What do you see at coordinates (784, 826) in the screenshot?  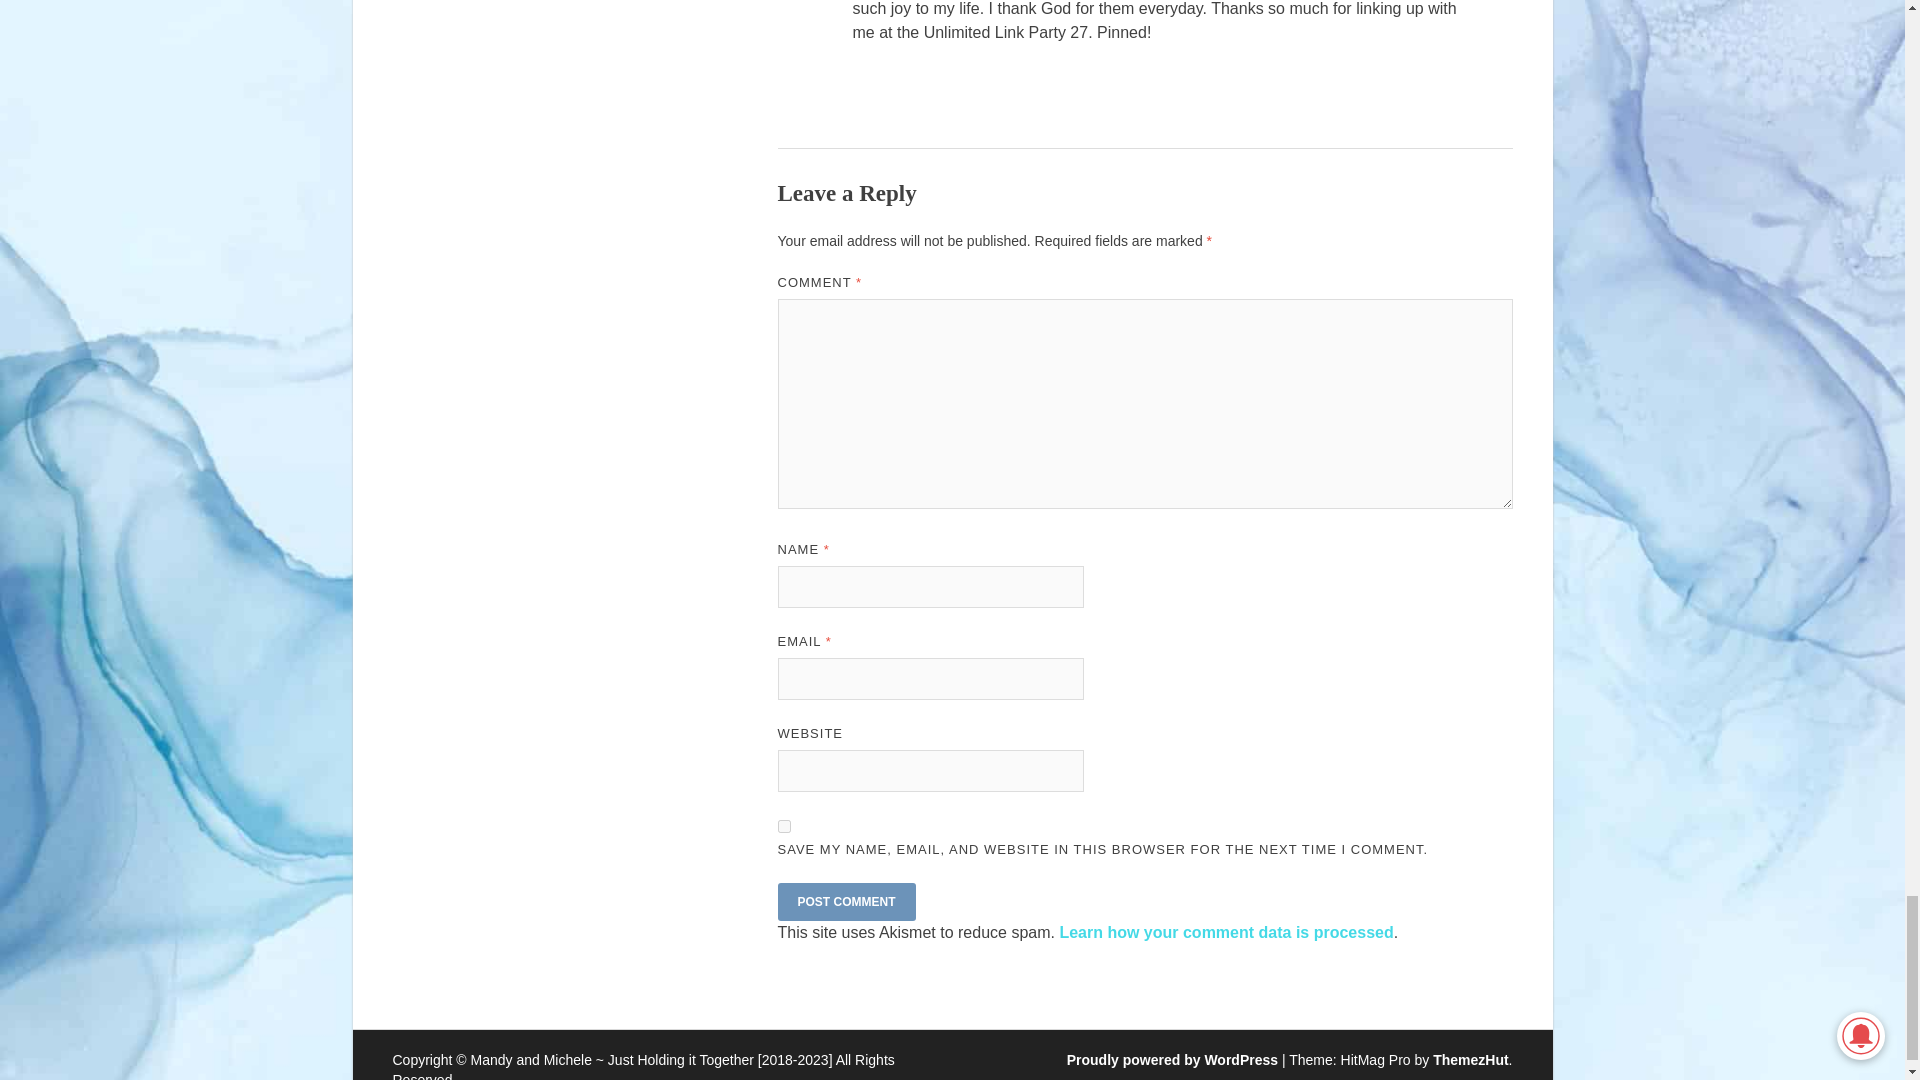 I see `yes` at bounding box center [784, 826].